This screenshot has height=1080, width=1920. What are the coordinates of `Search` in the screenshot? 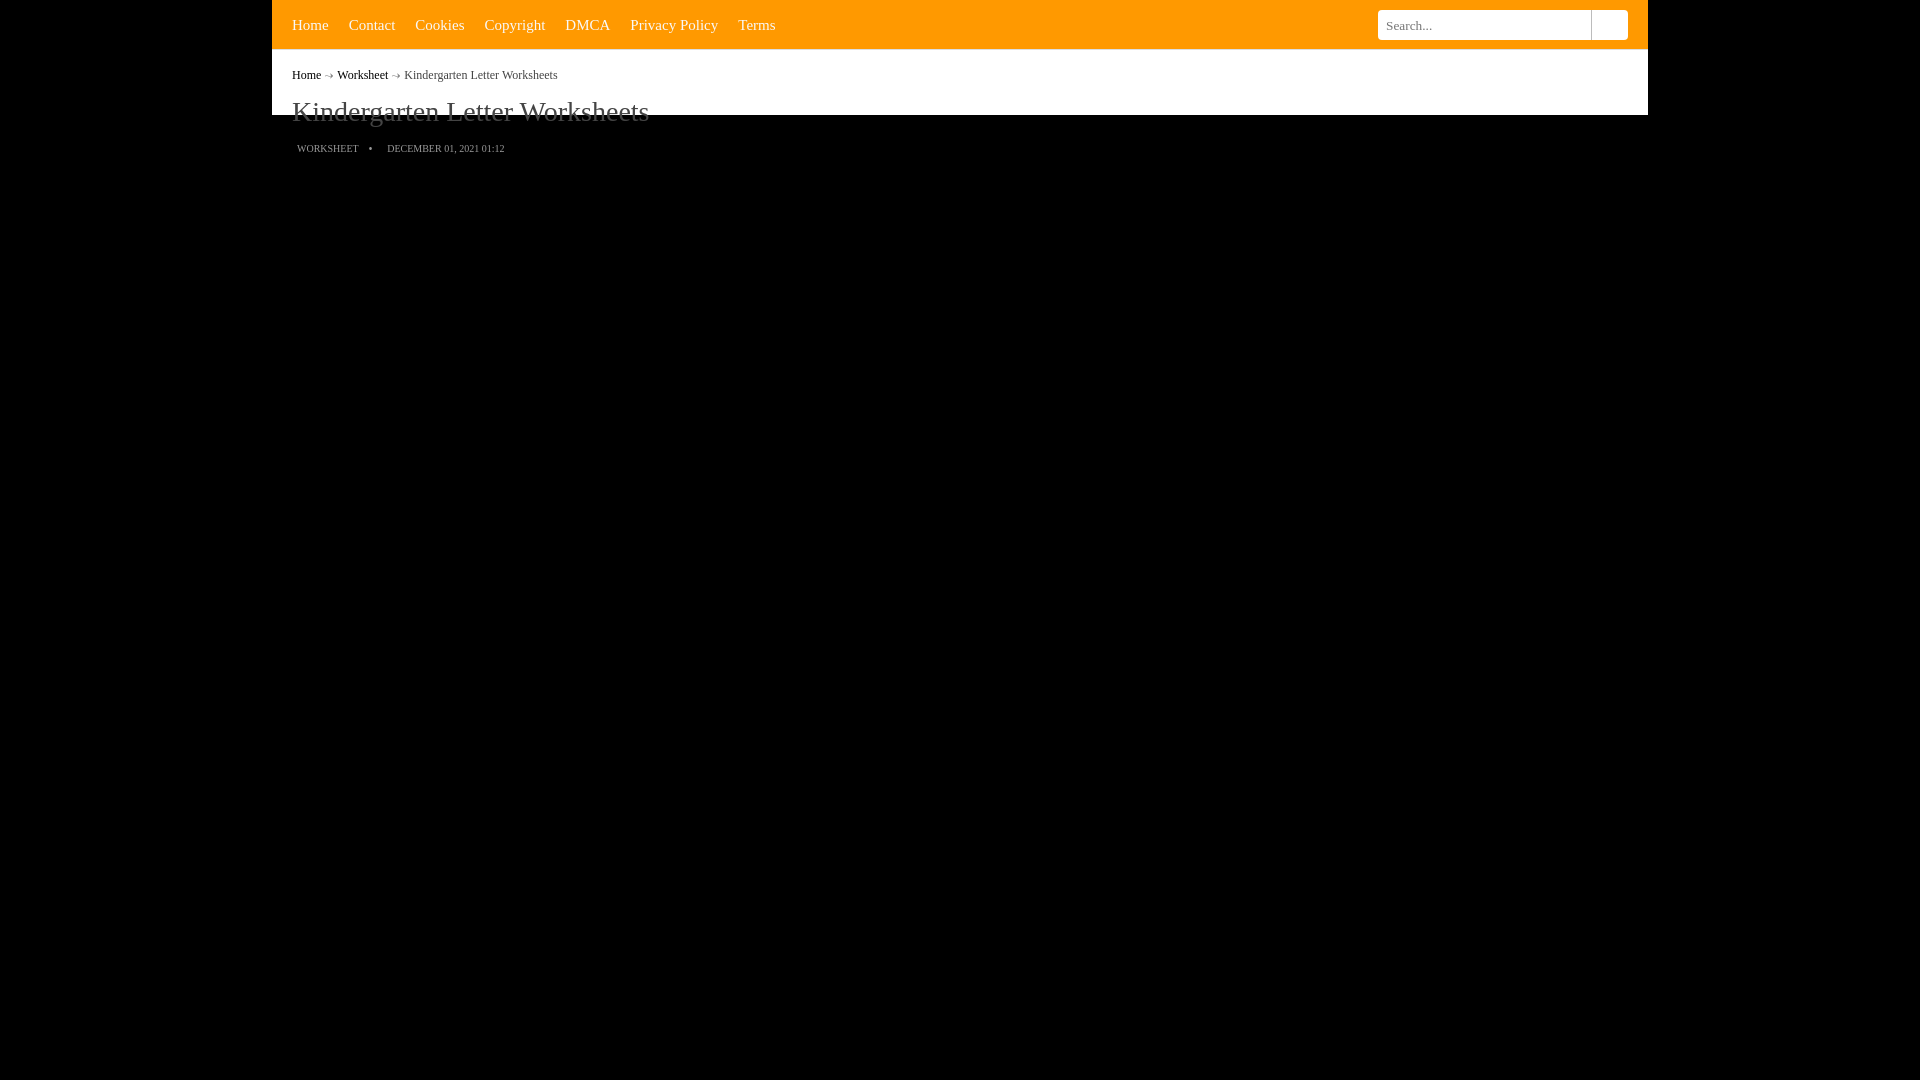 It's located at (1608, 24).